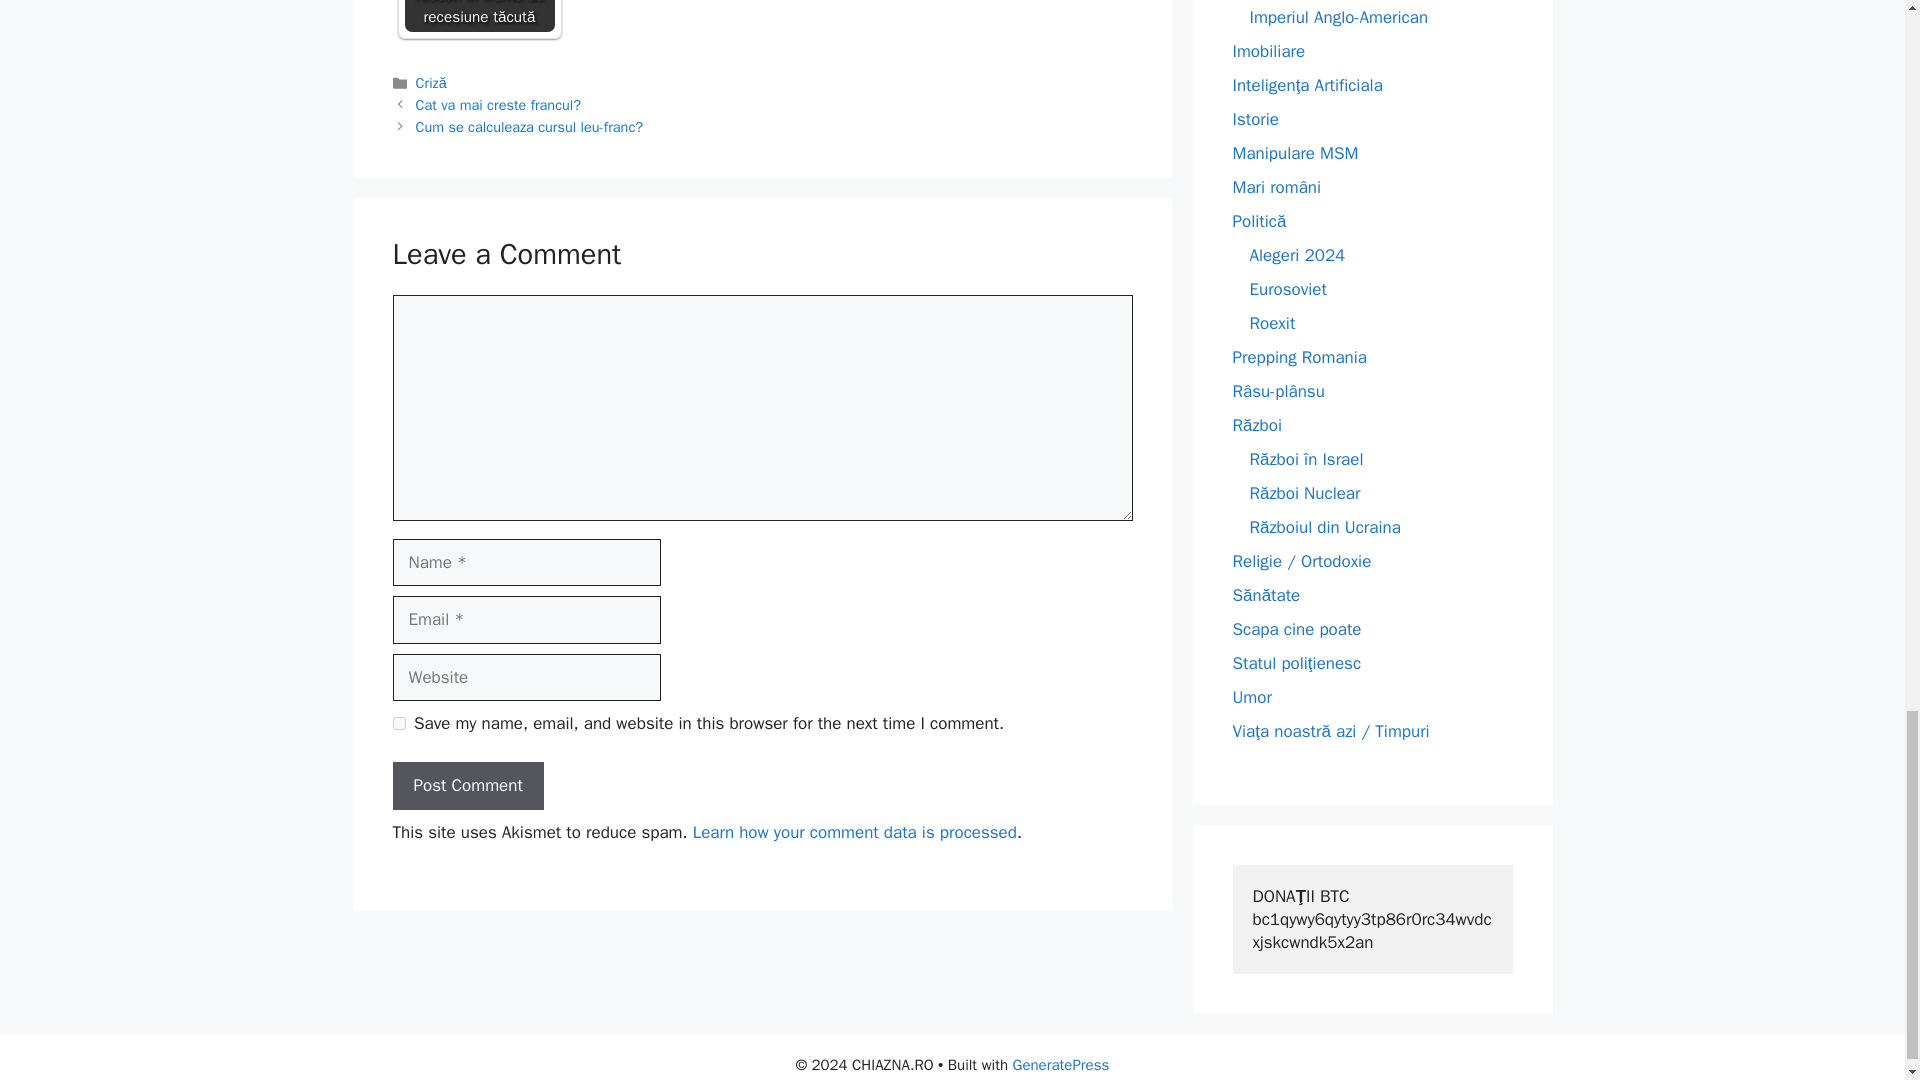 The width and height of the screenshot is (1920, 1080). I want to click on Cat va mai creste francul?, so click(498, 105).